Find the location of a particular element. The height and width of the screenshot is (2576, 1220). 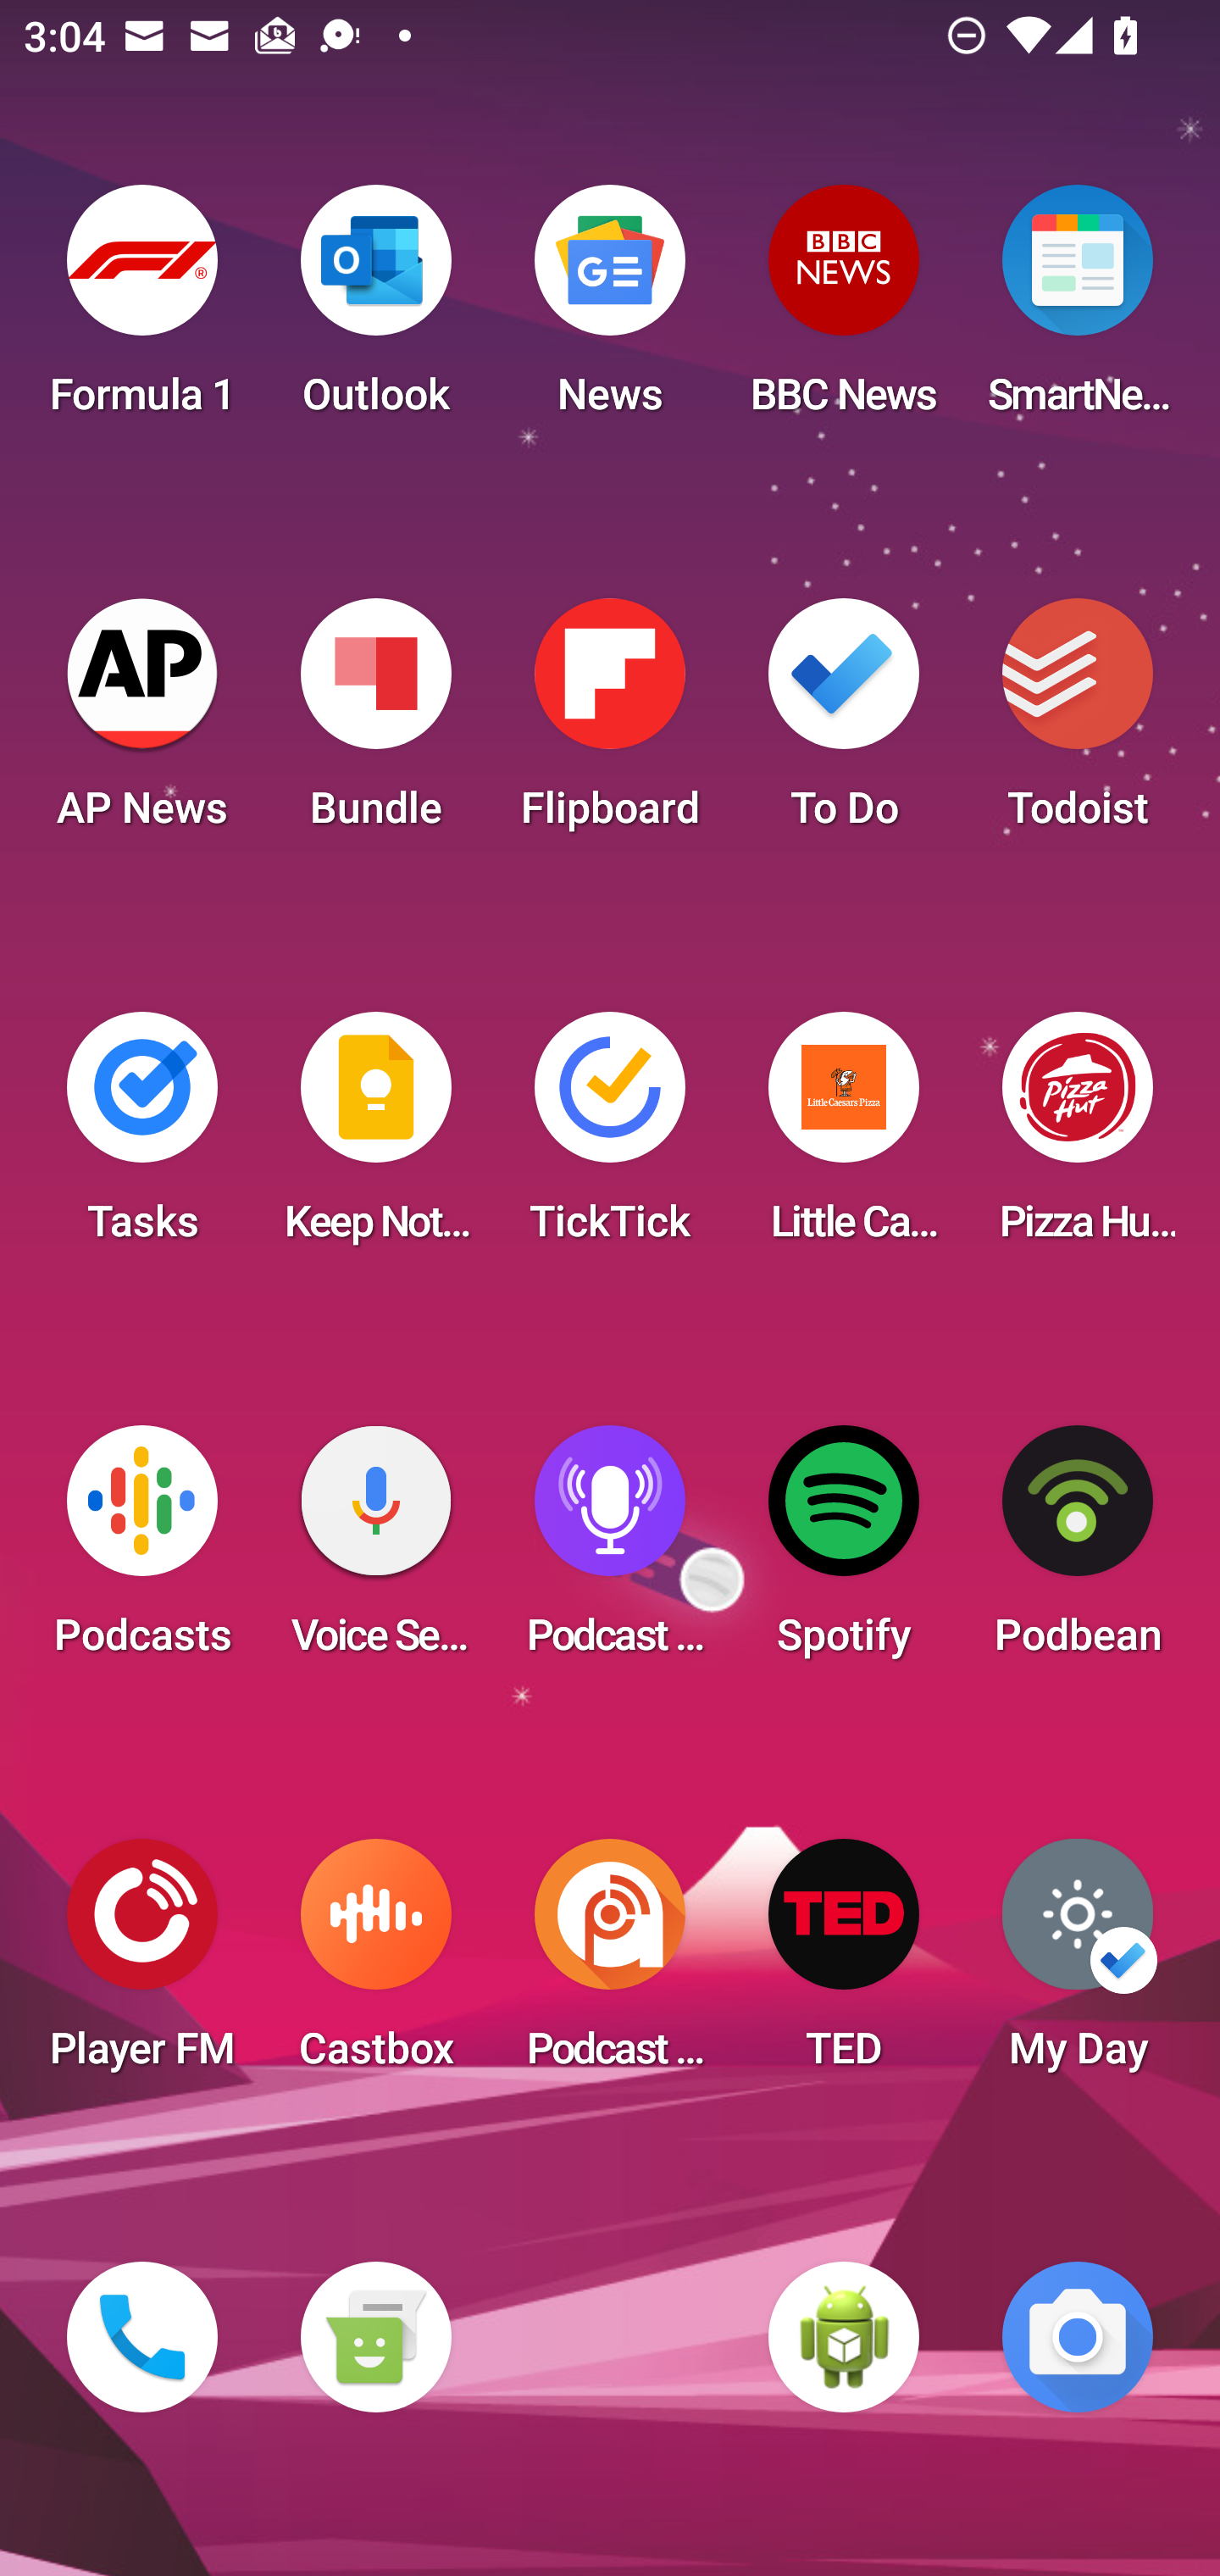

Pizza Hut HK & Macau is located at coordinates (1078, 1137).